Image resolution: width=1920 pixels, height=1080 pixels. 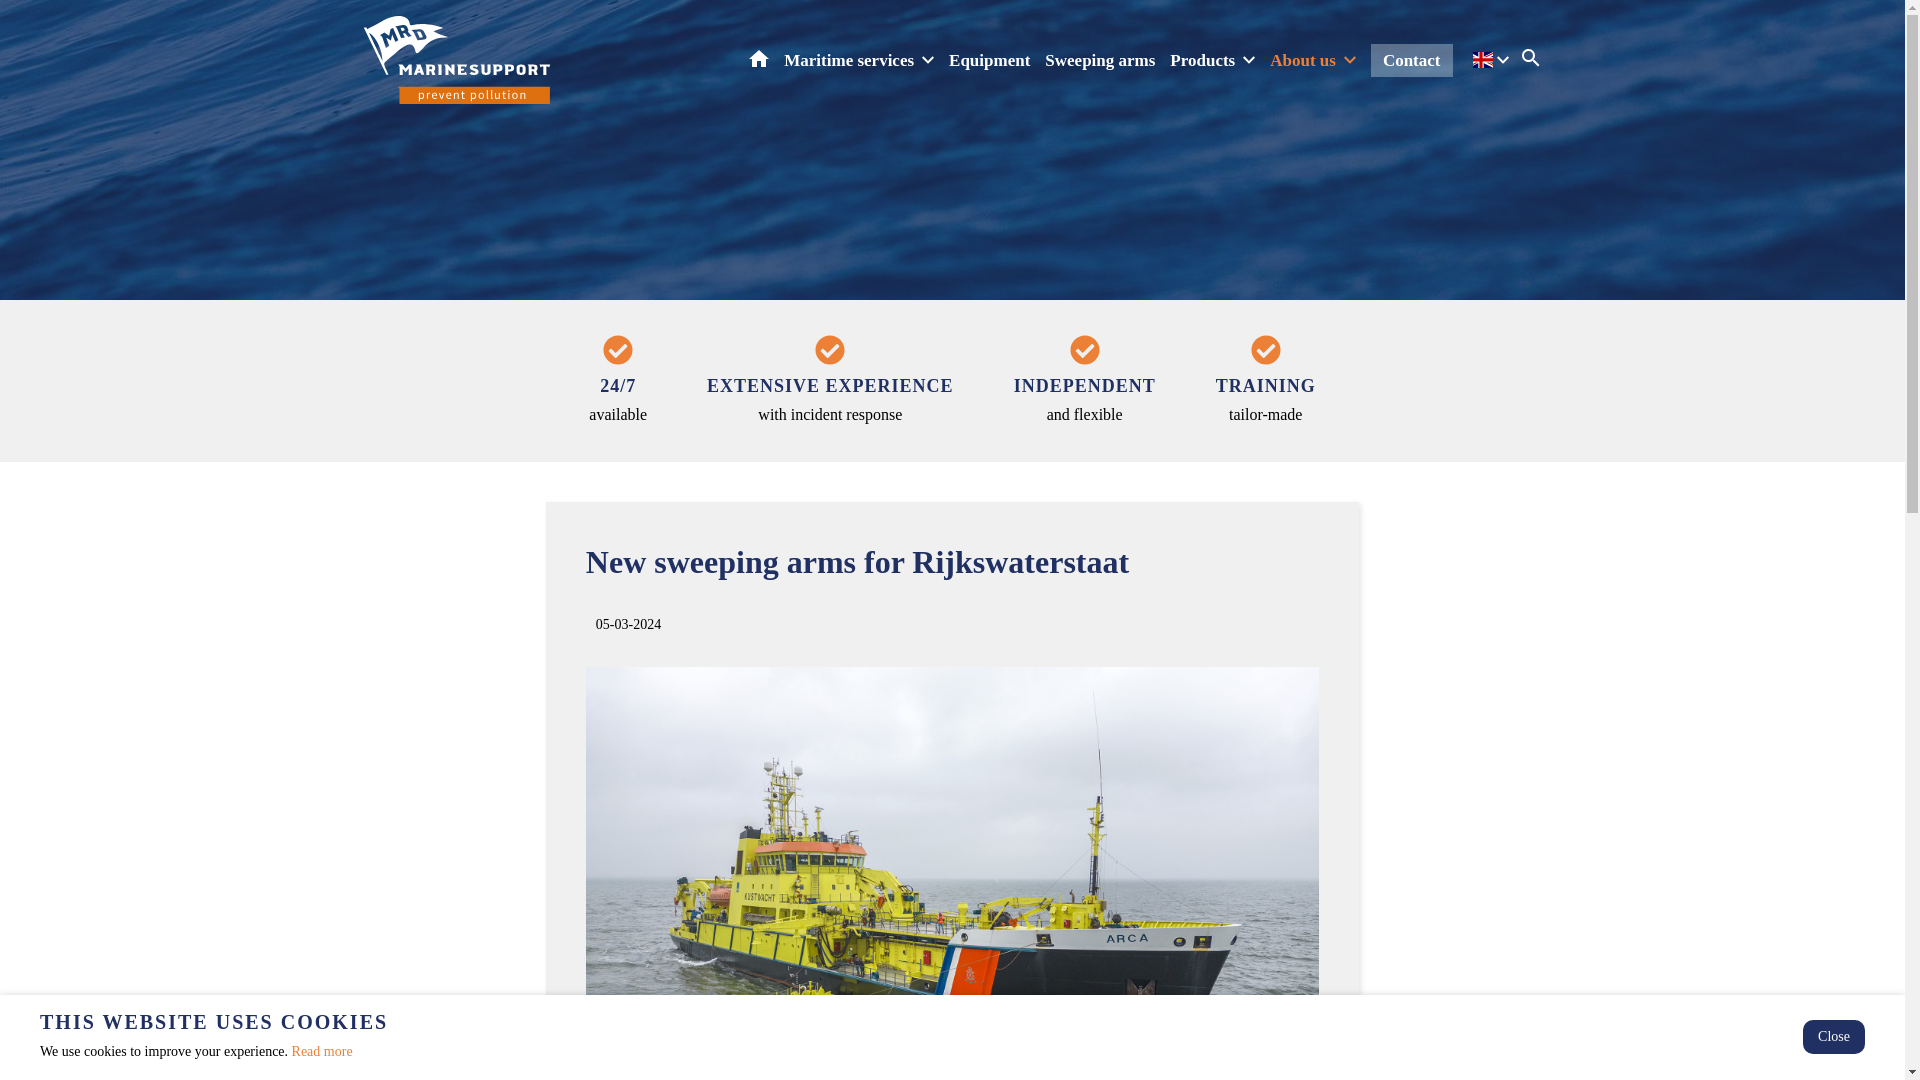 What do you see at coordinates (1212, 60) in the screenshot?
I see `Products` at bounding box center [1212, 60].